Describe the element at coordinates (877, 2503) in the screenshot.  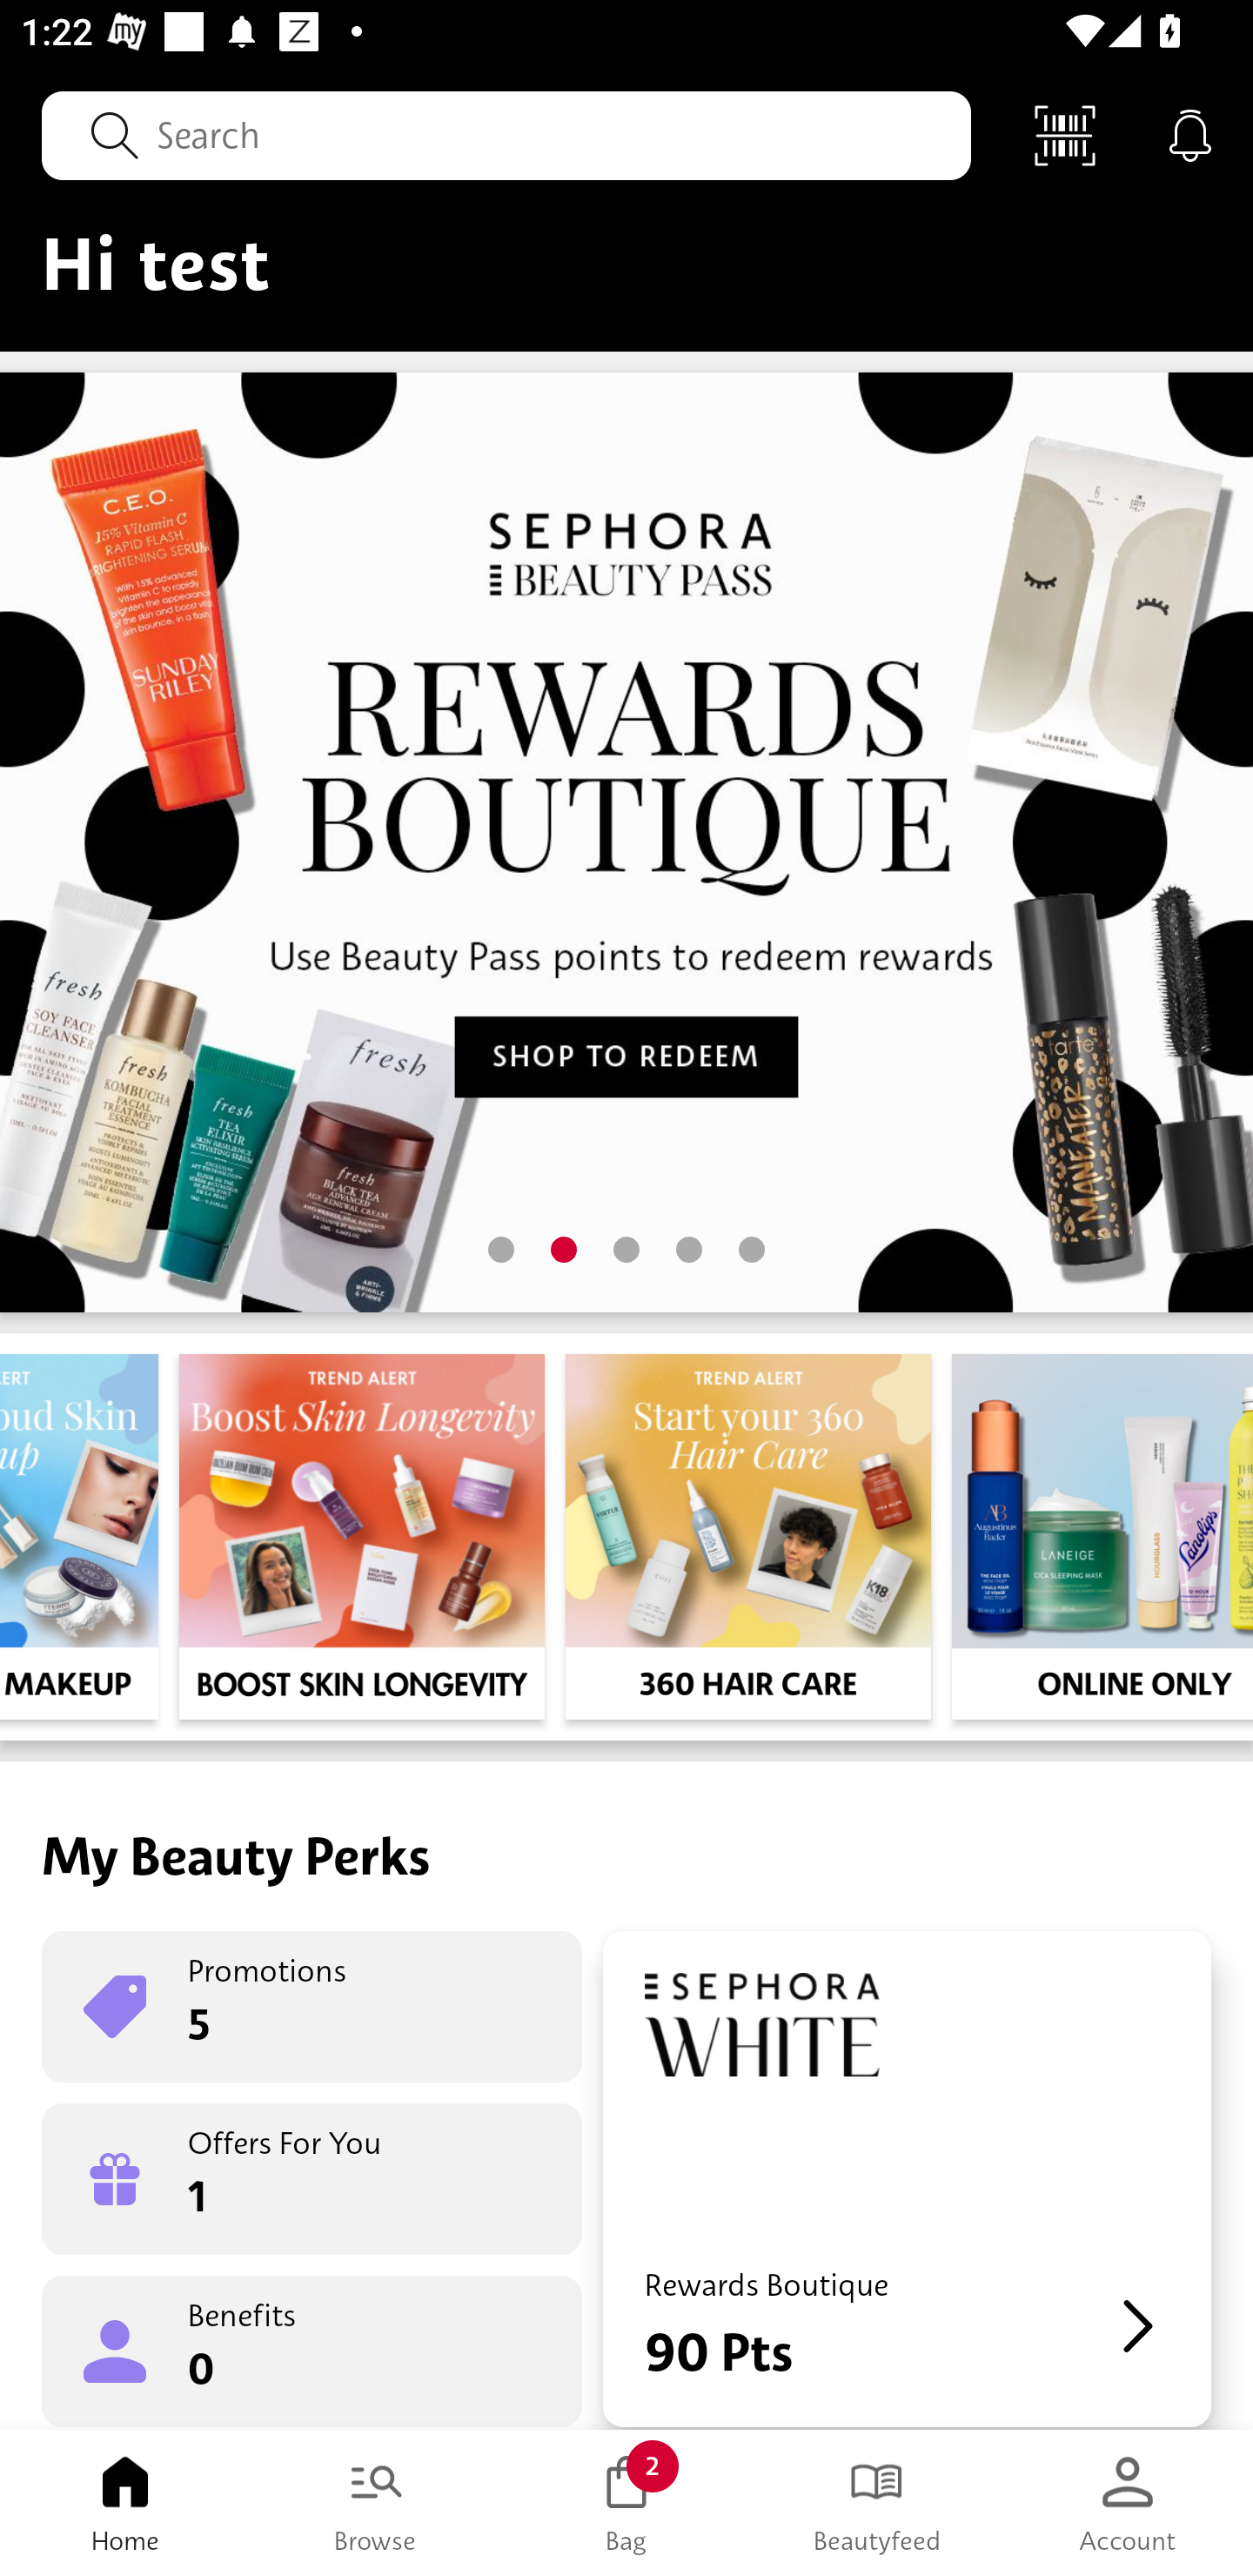
I see `Beautyfeed` at that location.